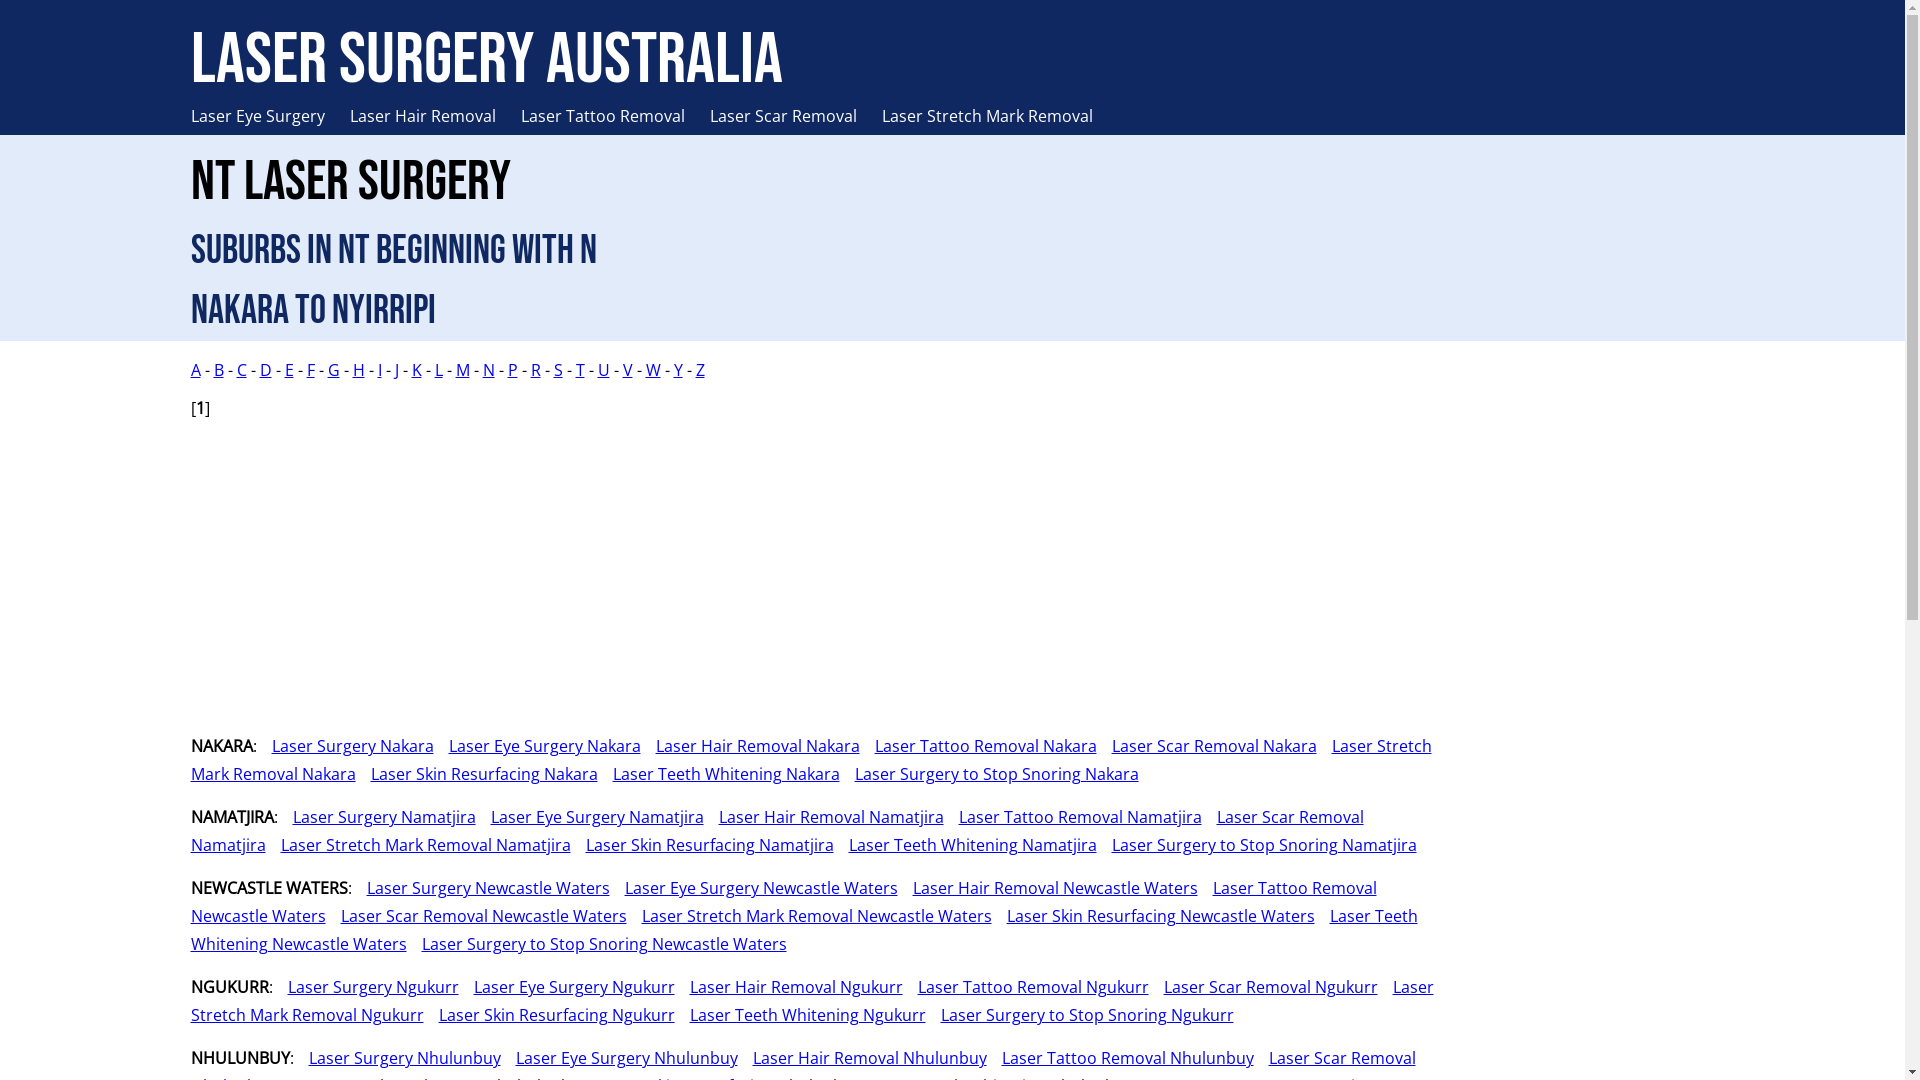 The width and height of the screenshot is (1920, 1080). I want to click on A, so click(195, 370).